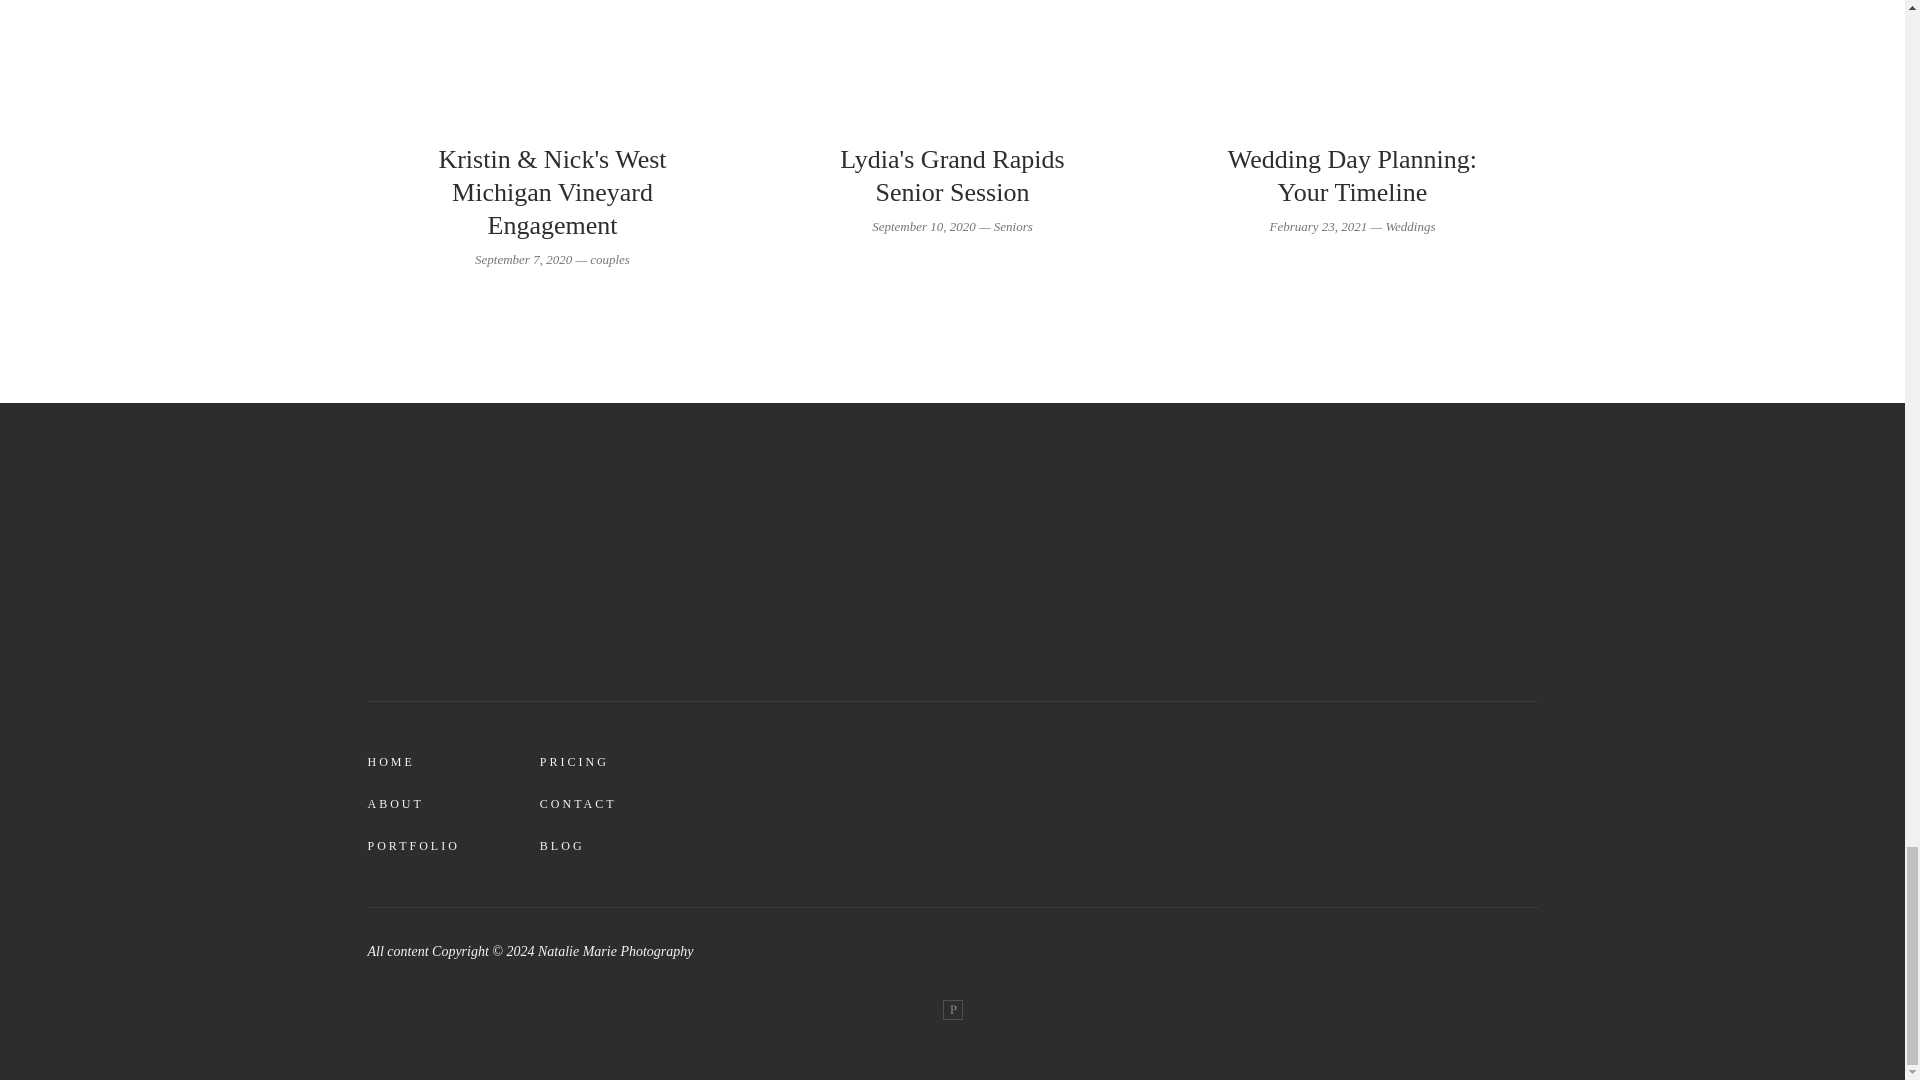 The image size is (1920, 1080). What do you see at coordinates (1013, 226) in the screenshot?
I see `Seniors` at bounding box center [1013, 226].